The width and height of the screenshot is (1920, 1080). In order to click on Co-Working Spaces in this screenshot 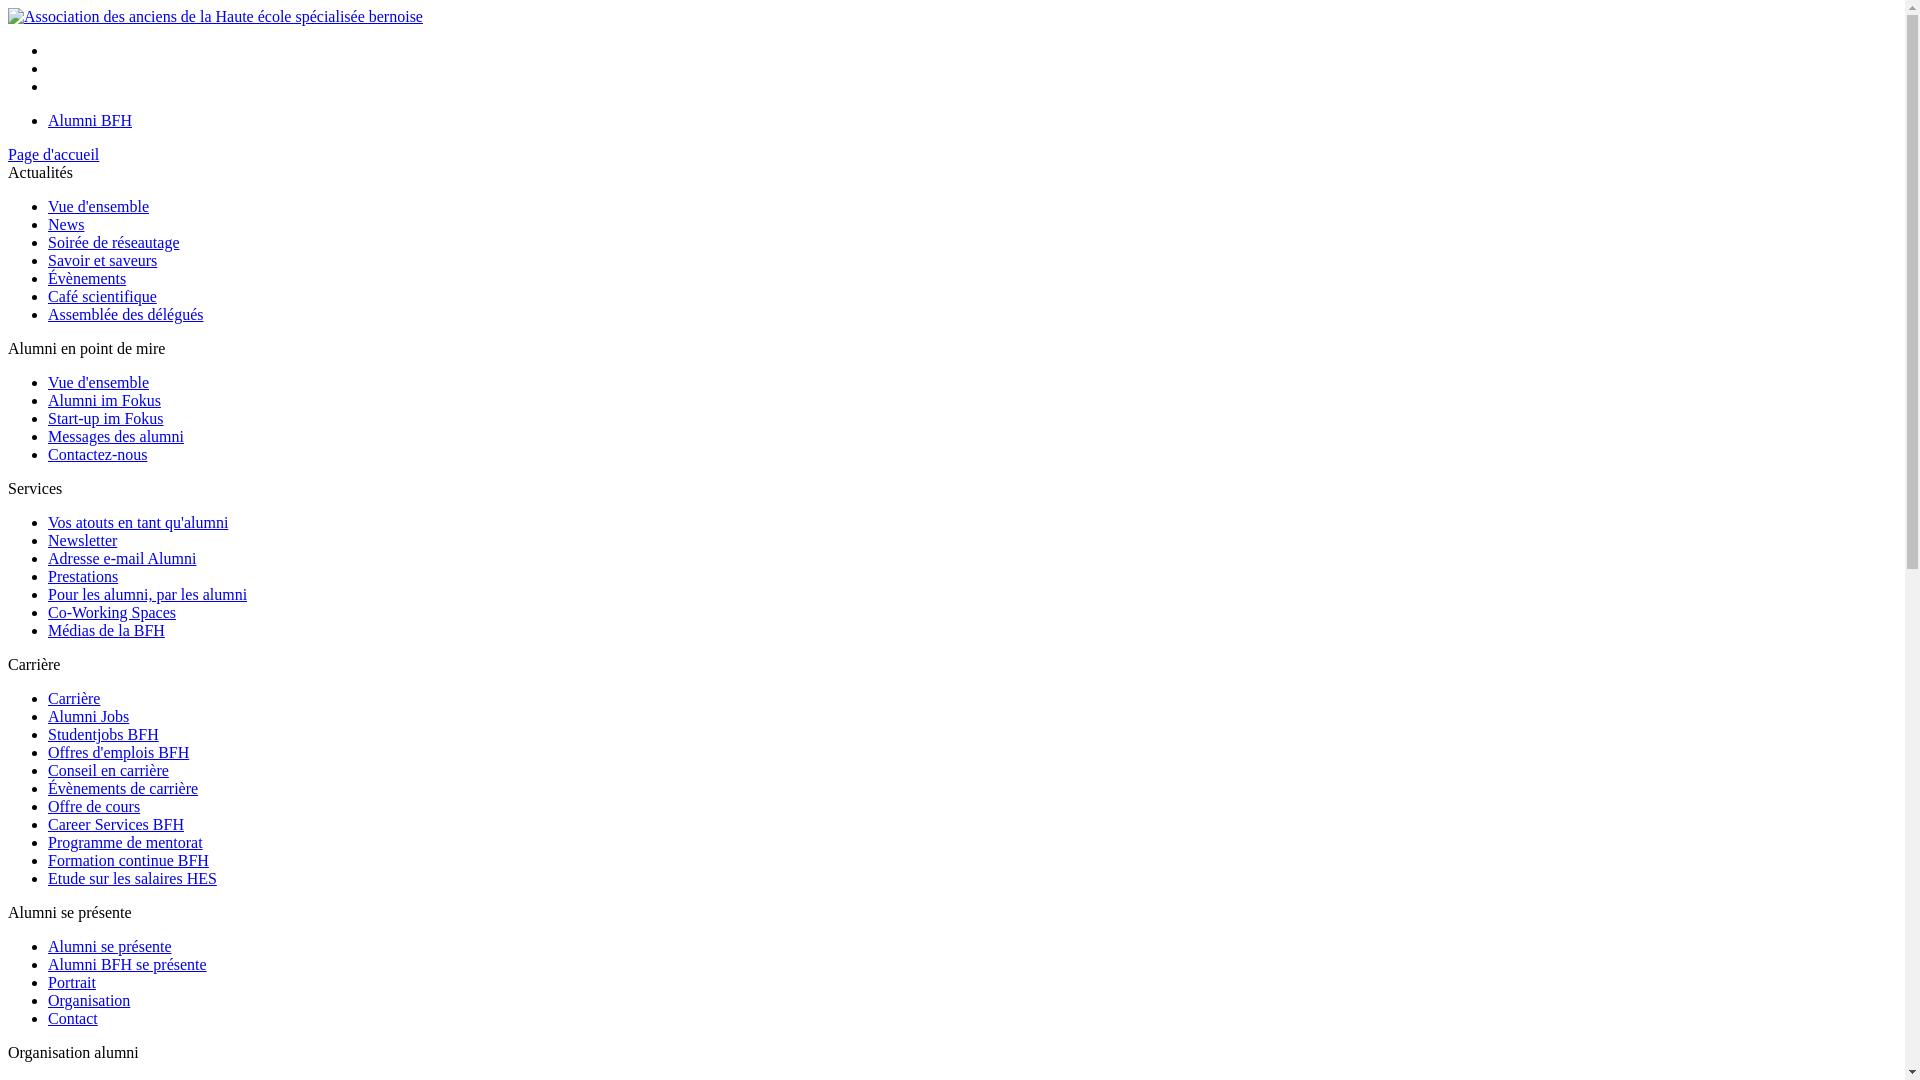, I will do `click(112, 612)`.